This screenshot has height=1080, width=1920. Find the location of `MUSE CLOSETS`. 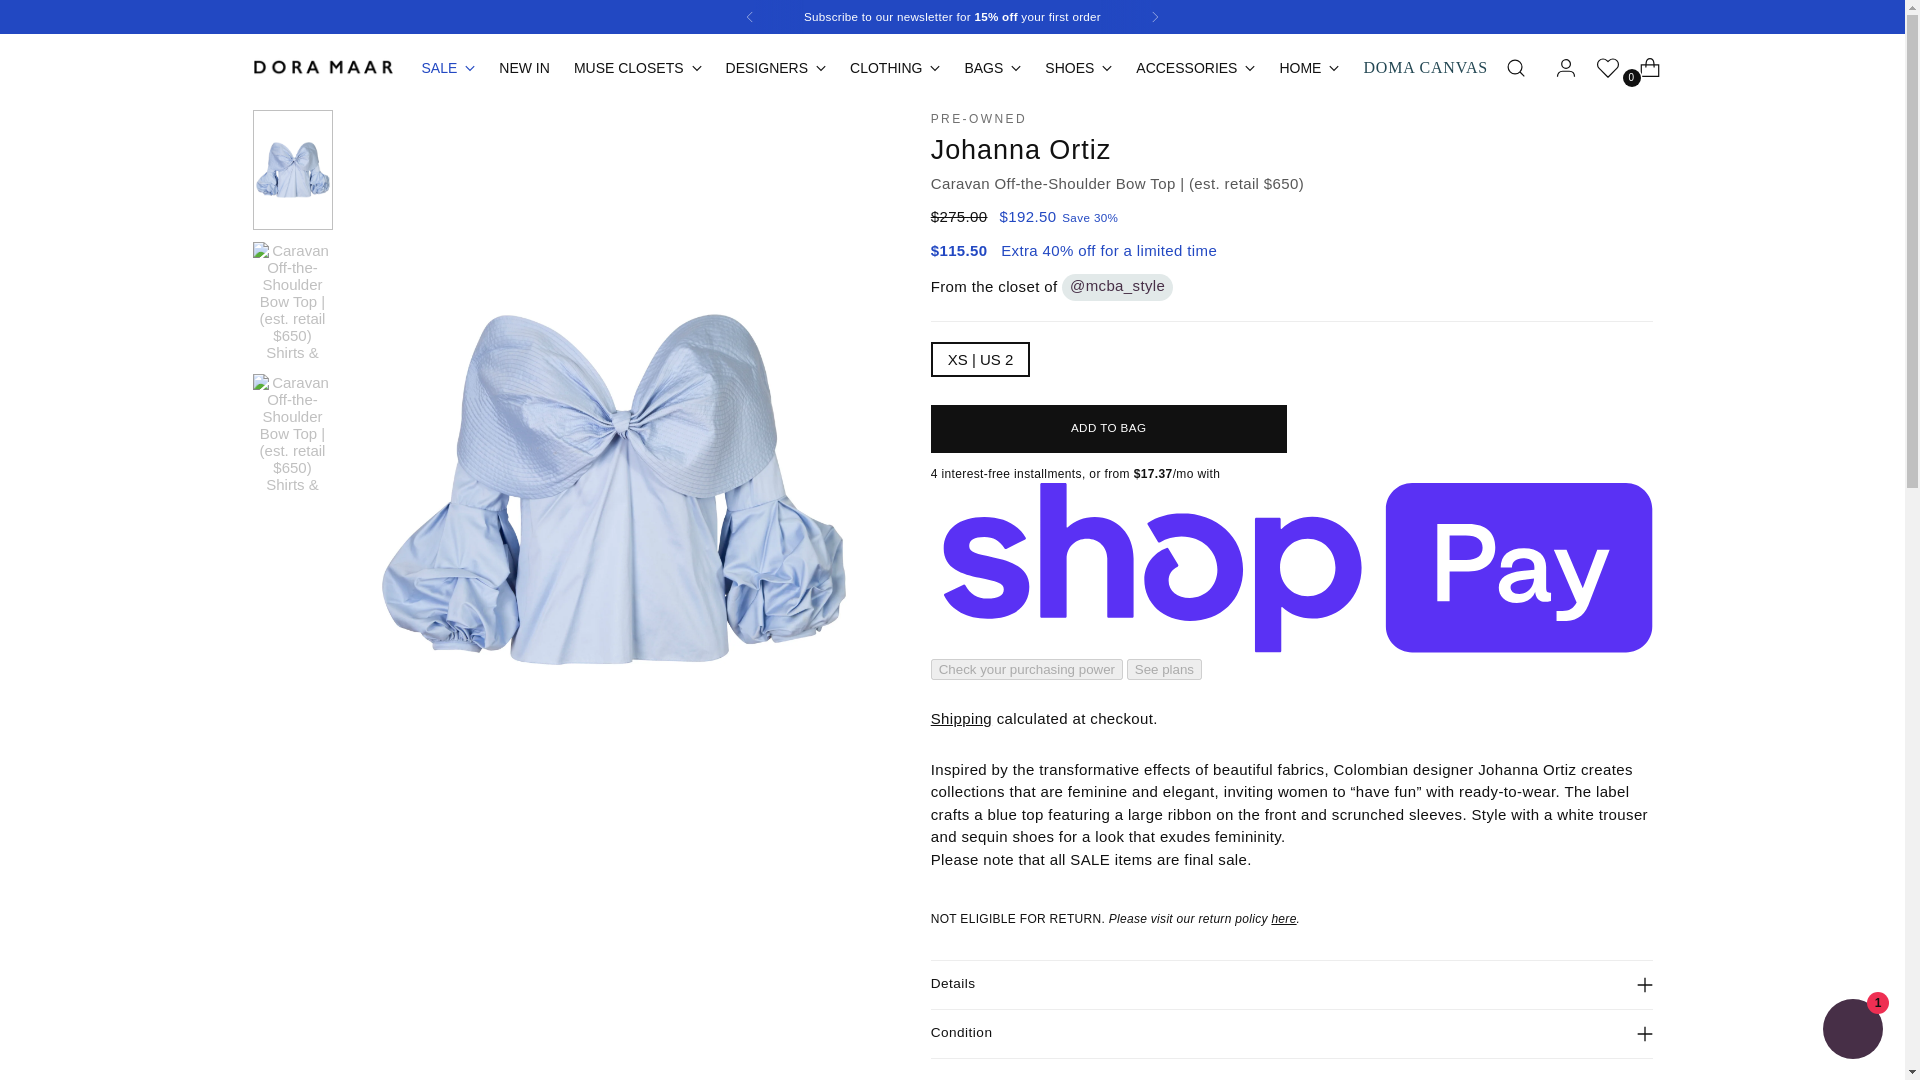

MUSE CLOSETS is located at coordinates (638, 68).